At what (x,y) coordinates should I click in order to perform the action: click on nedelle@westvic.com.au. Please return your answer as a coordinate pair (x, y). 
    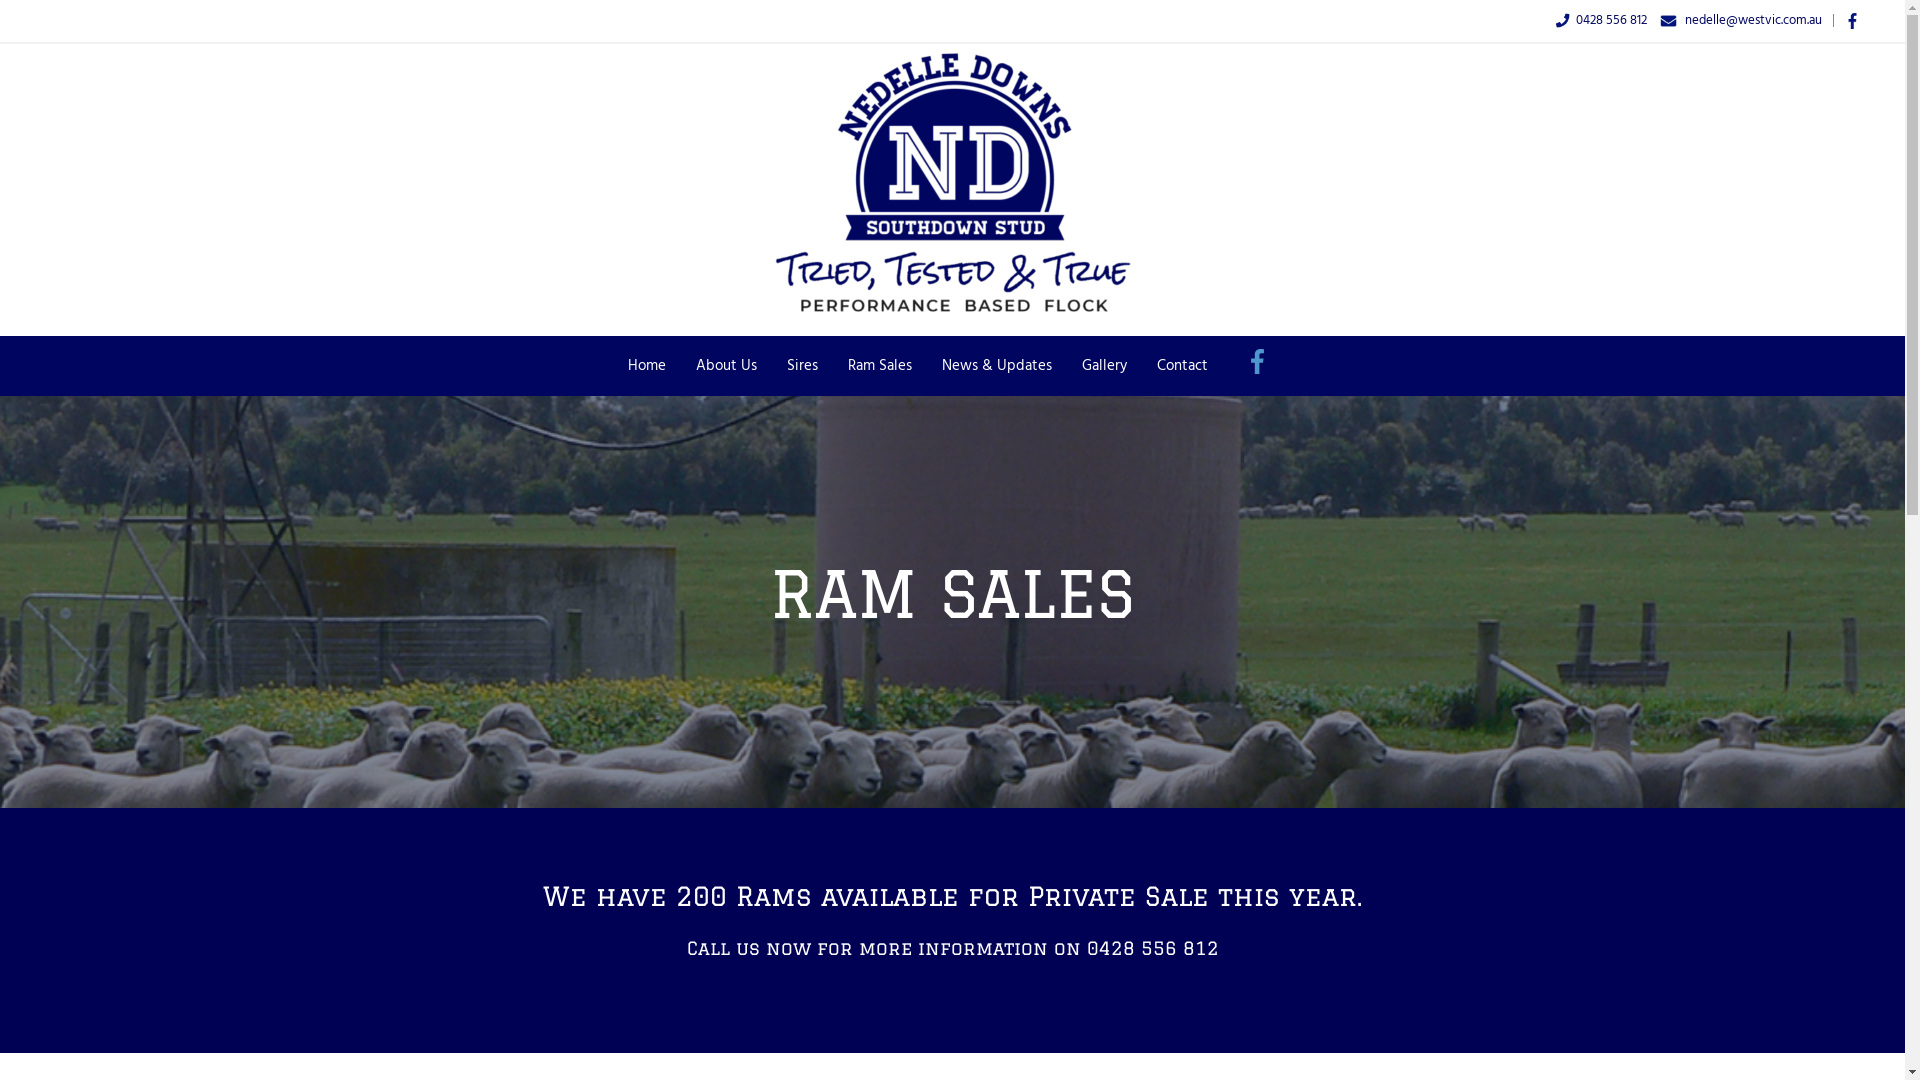
    Looking at the image, I should click on (1754, 20).